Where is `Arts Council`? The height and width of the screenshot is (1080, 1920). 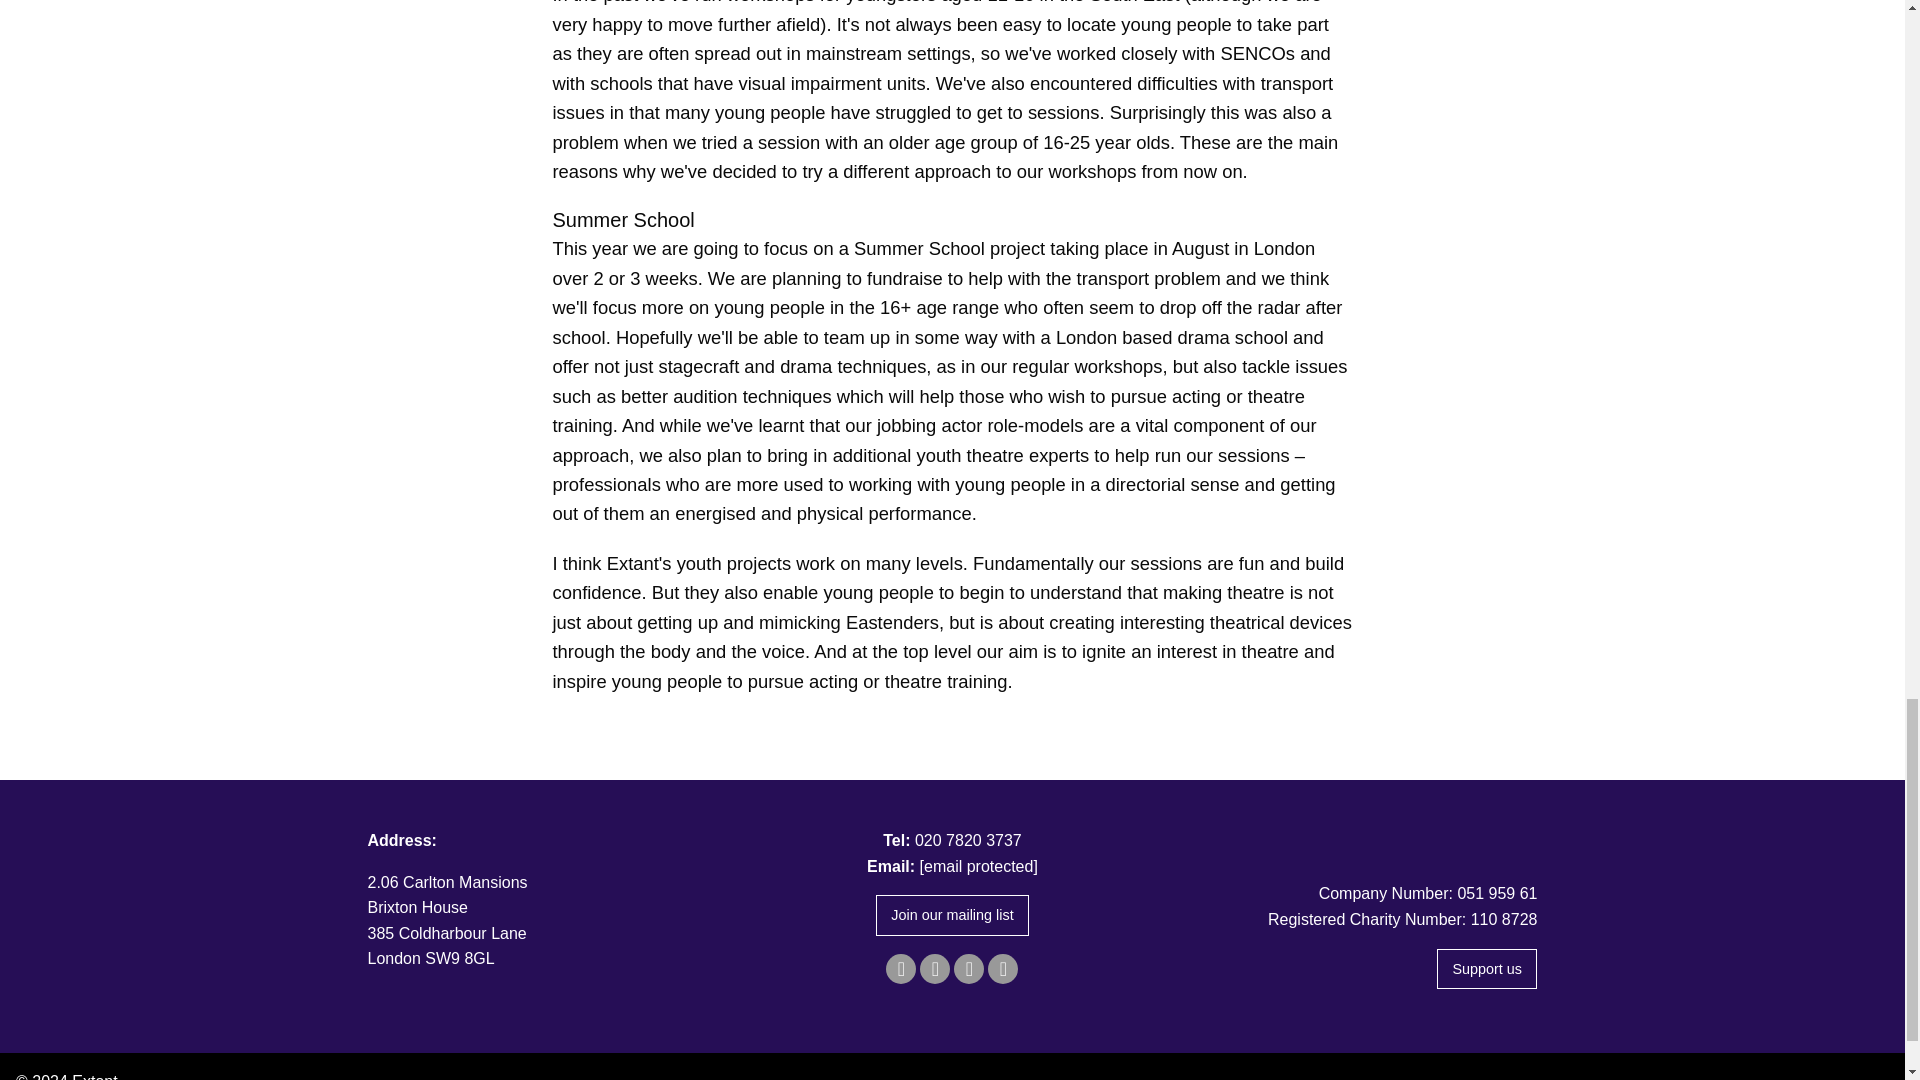
Arts Council is located at coordinates (1352, 838).